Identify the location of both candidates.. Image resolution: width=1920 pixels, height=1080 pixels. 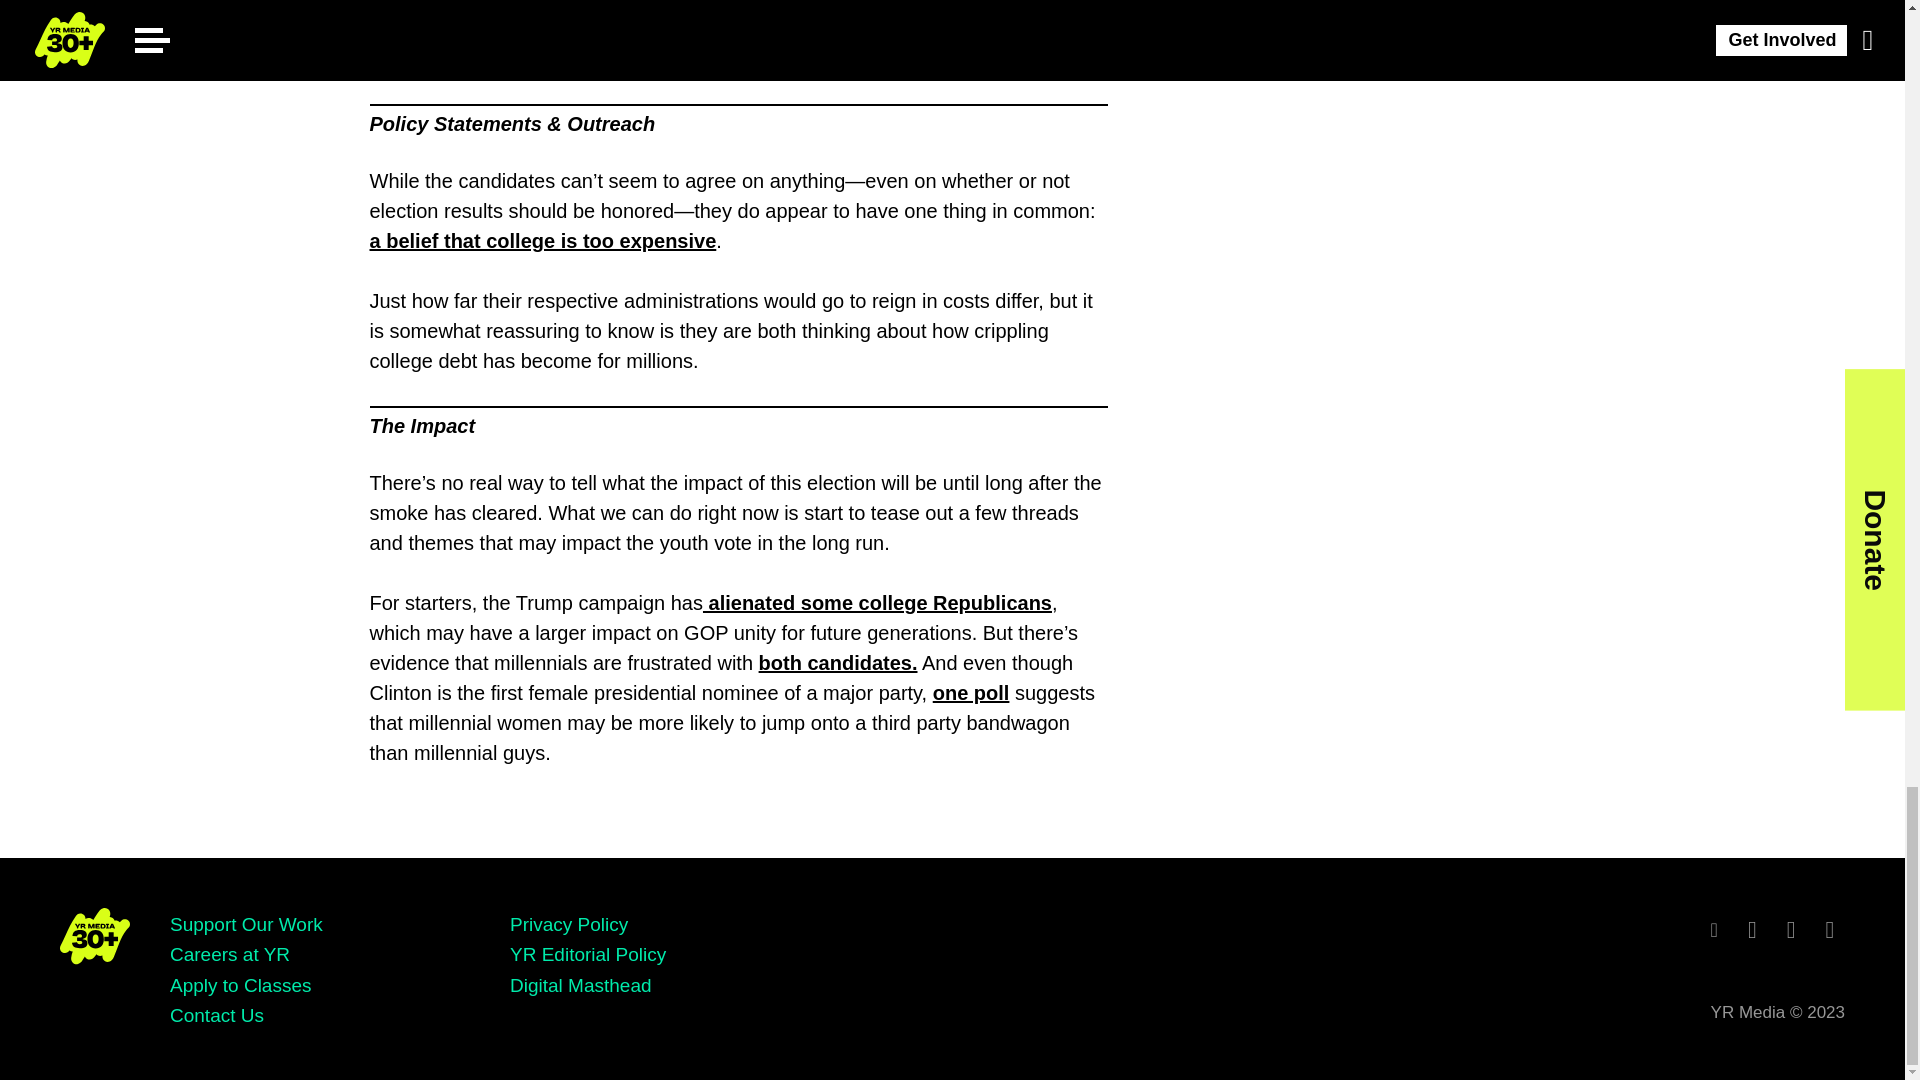
(838, 662).